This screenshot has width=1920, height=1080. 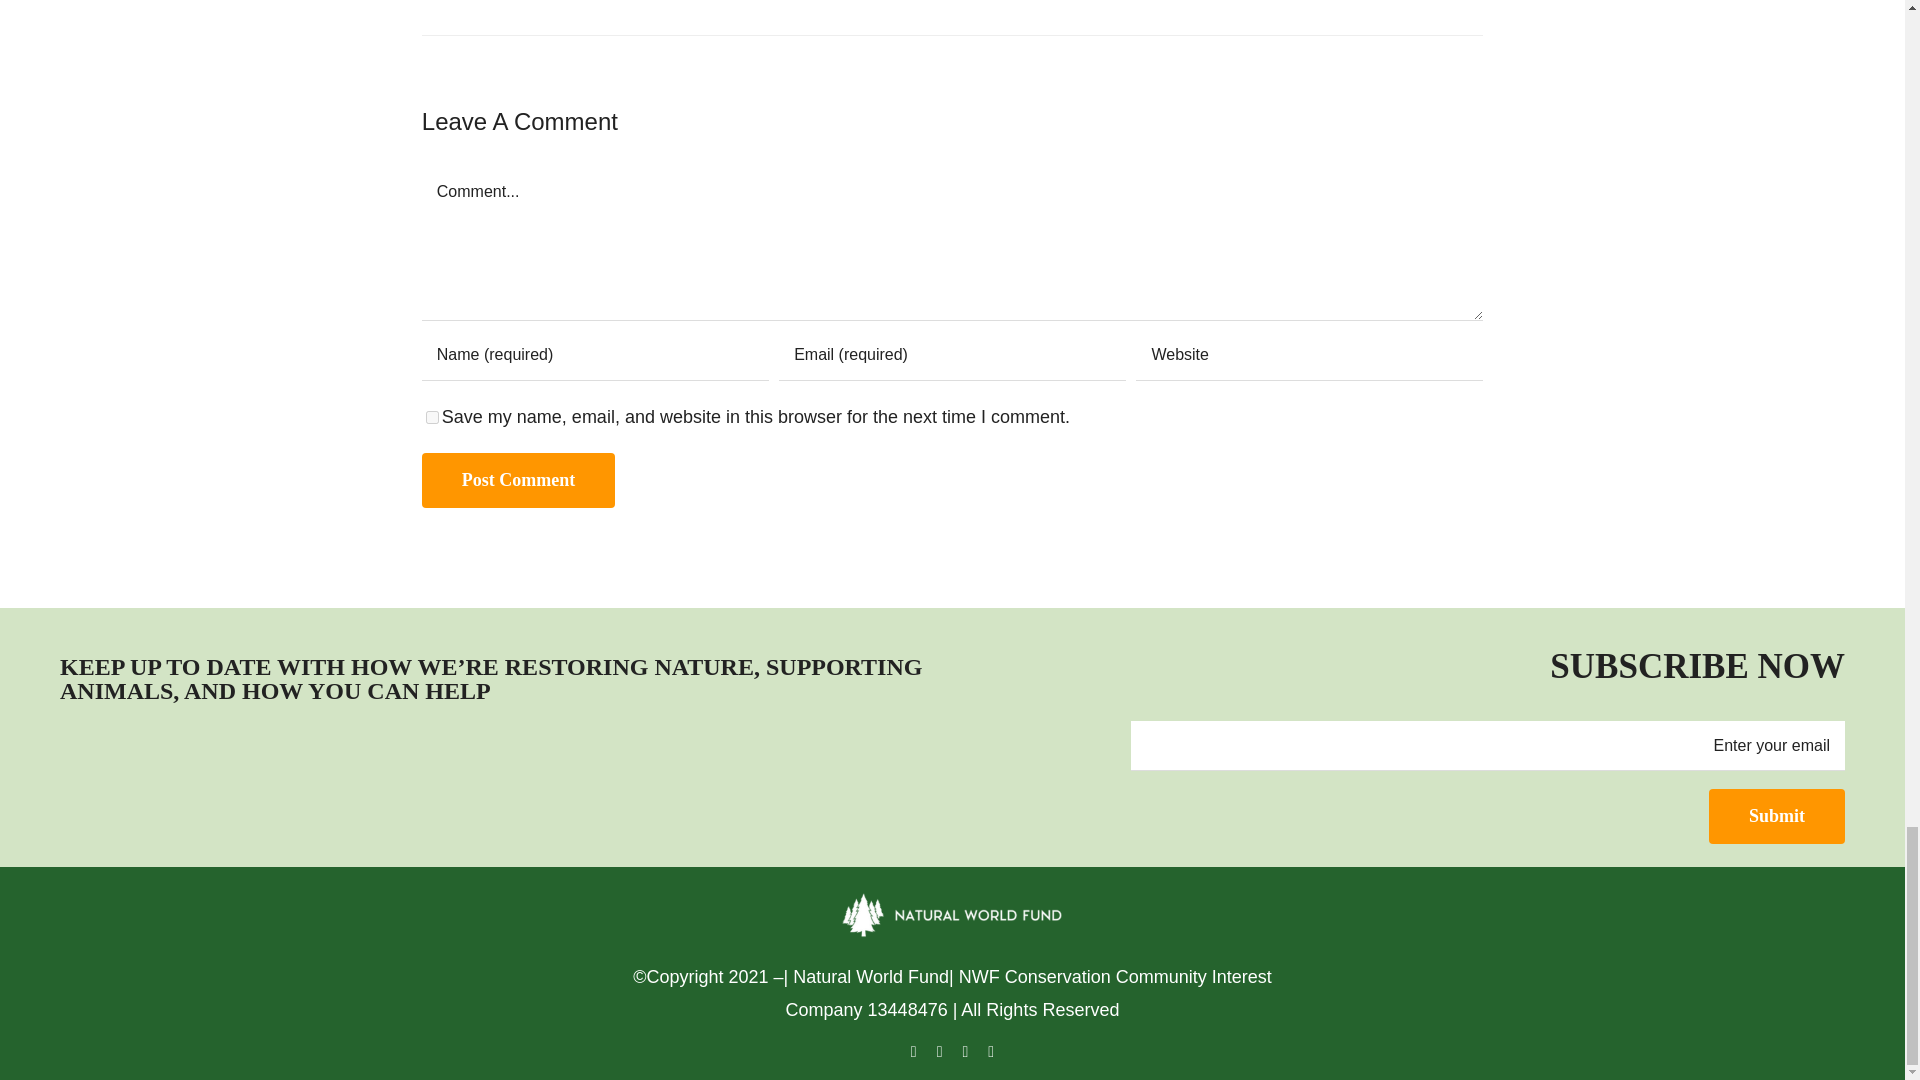 What do you see at coordinates (518, 480) in the screenshot?
I see `Post Comment` at bounding box center [518, 480].